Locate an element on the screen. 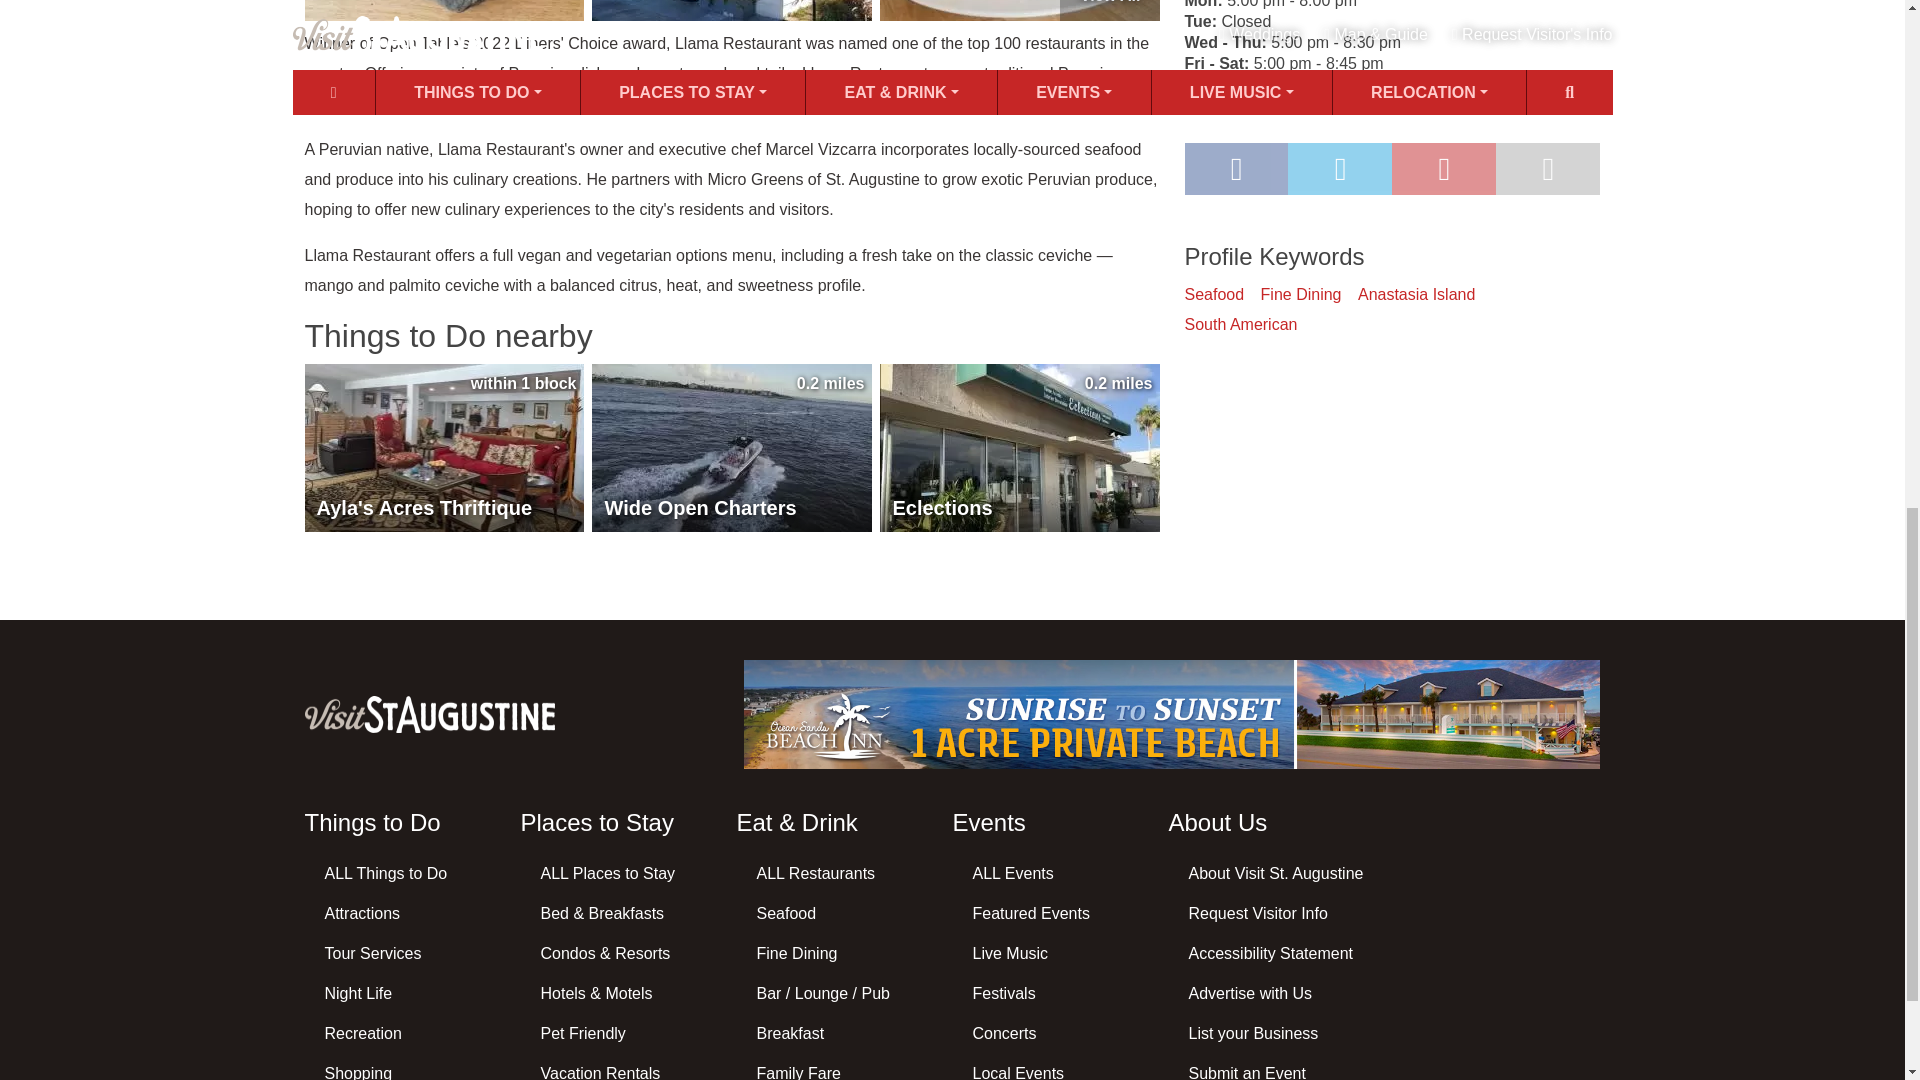  Share on Twitter is located at coordinates (1340, 168).